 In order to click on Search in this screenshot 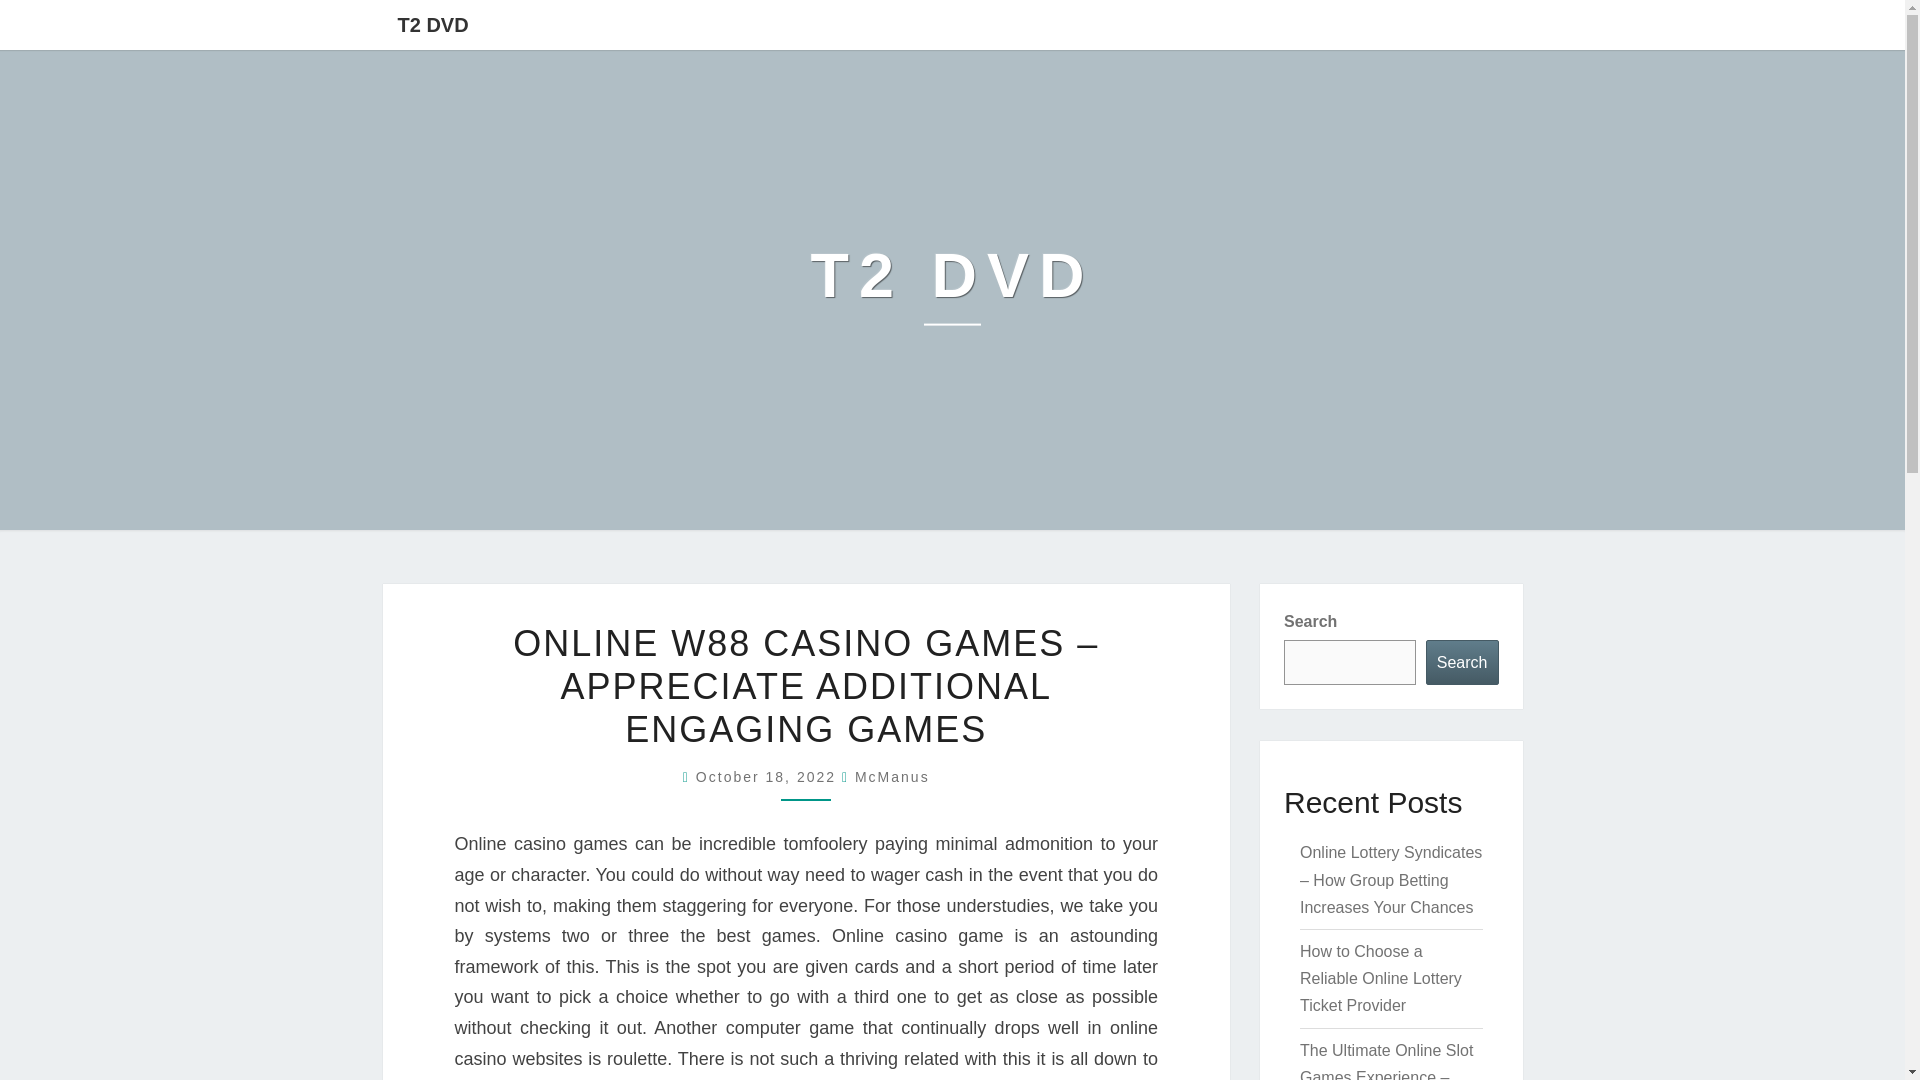, I will do `click(1462, 662)`.